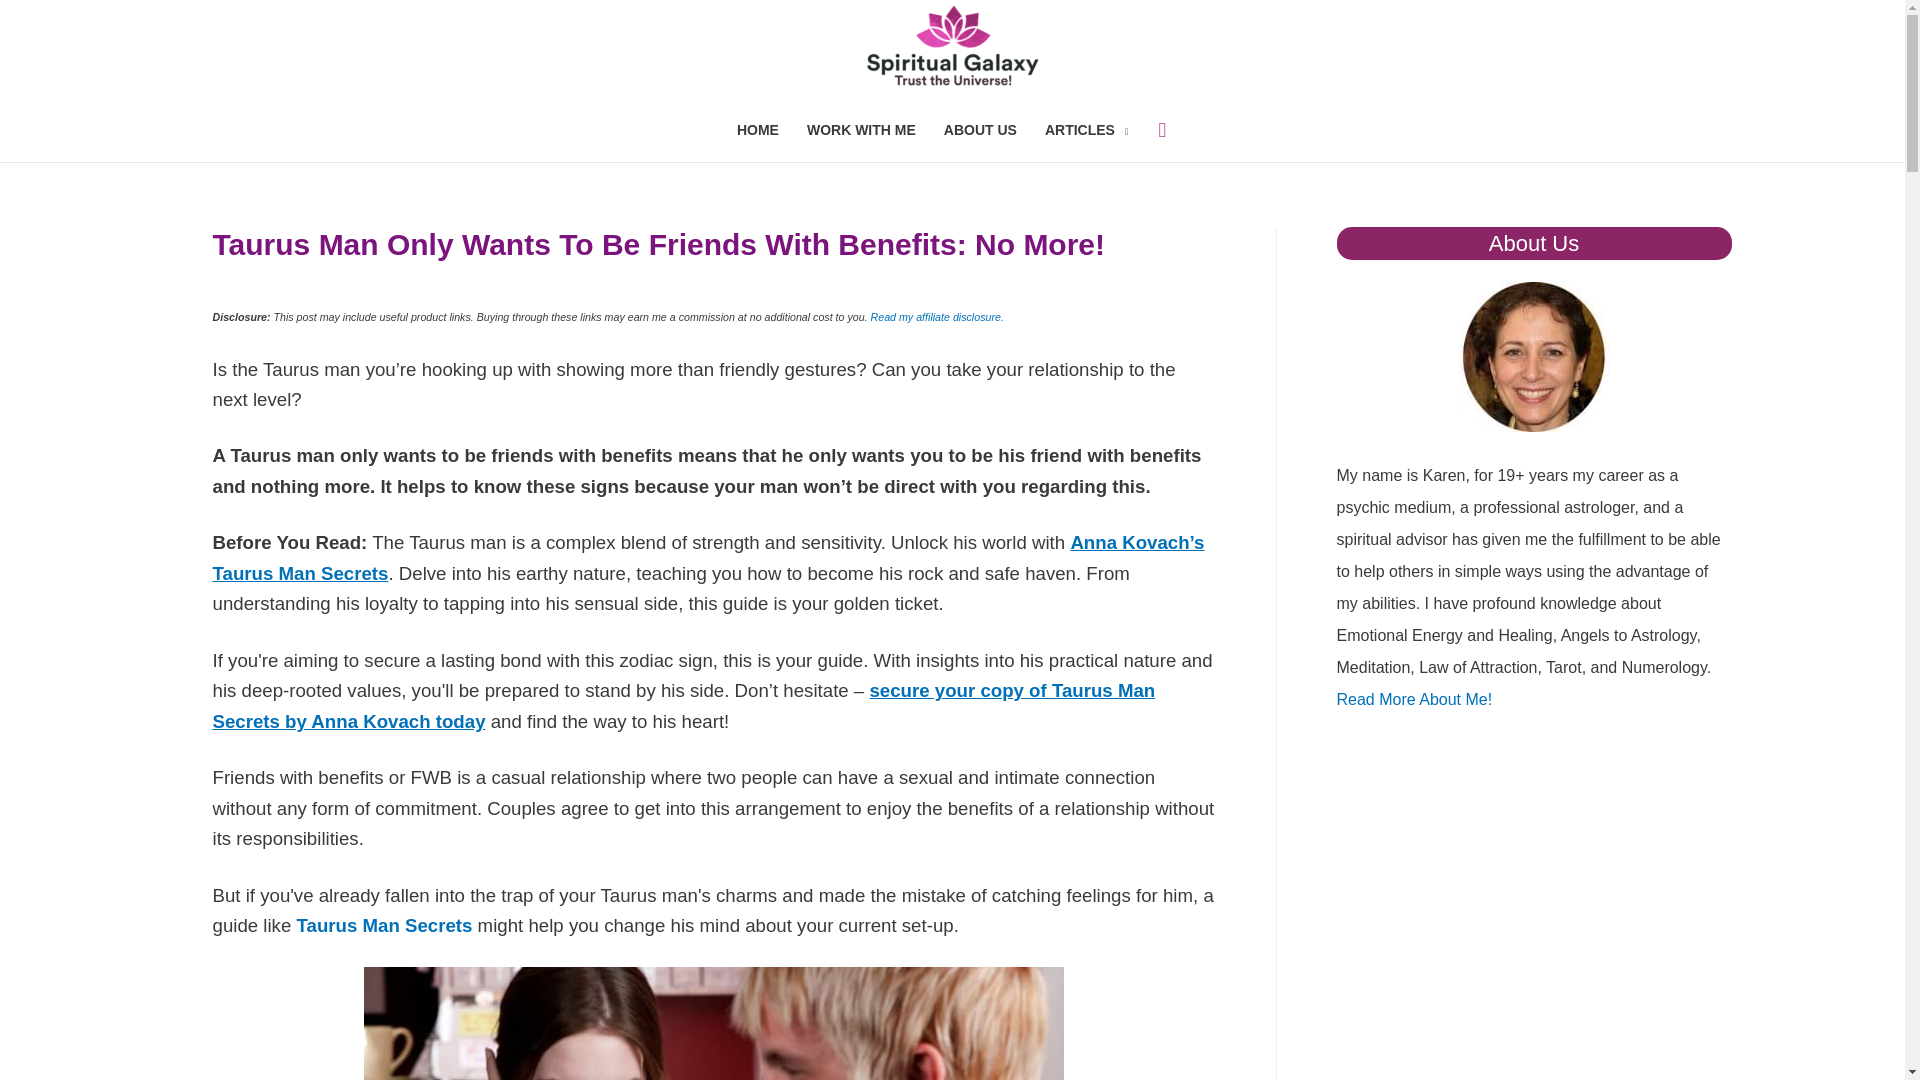 This screenshot has height=1080, width=1920. What do you see at coordinates (980, 129) in the screenshot?
I see `ABOUT US` at bounding box center [980, 129].